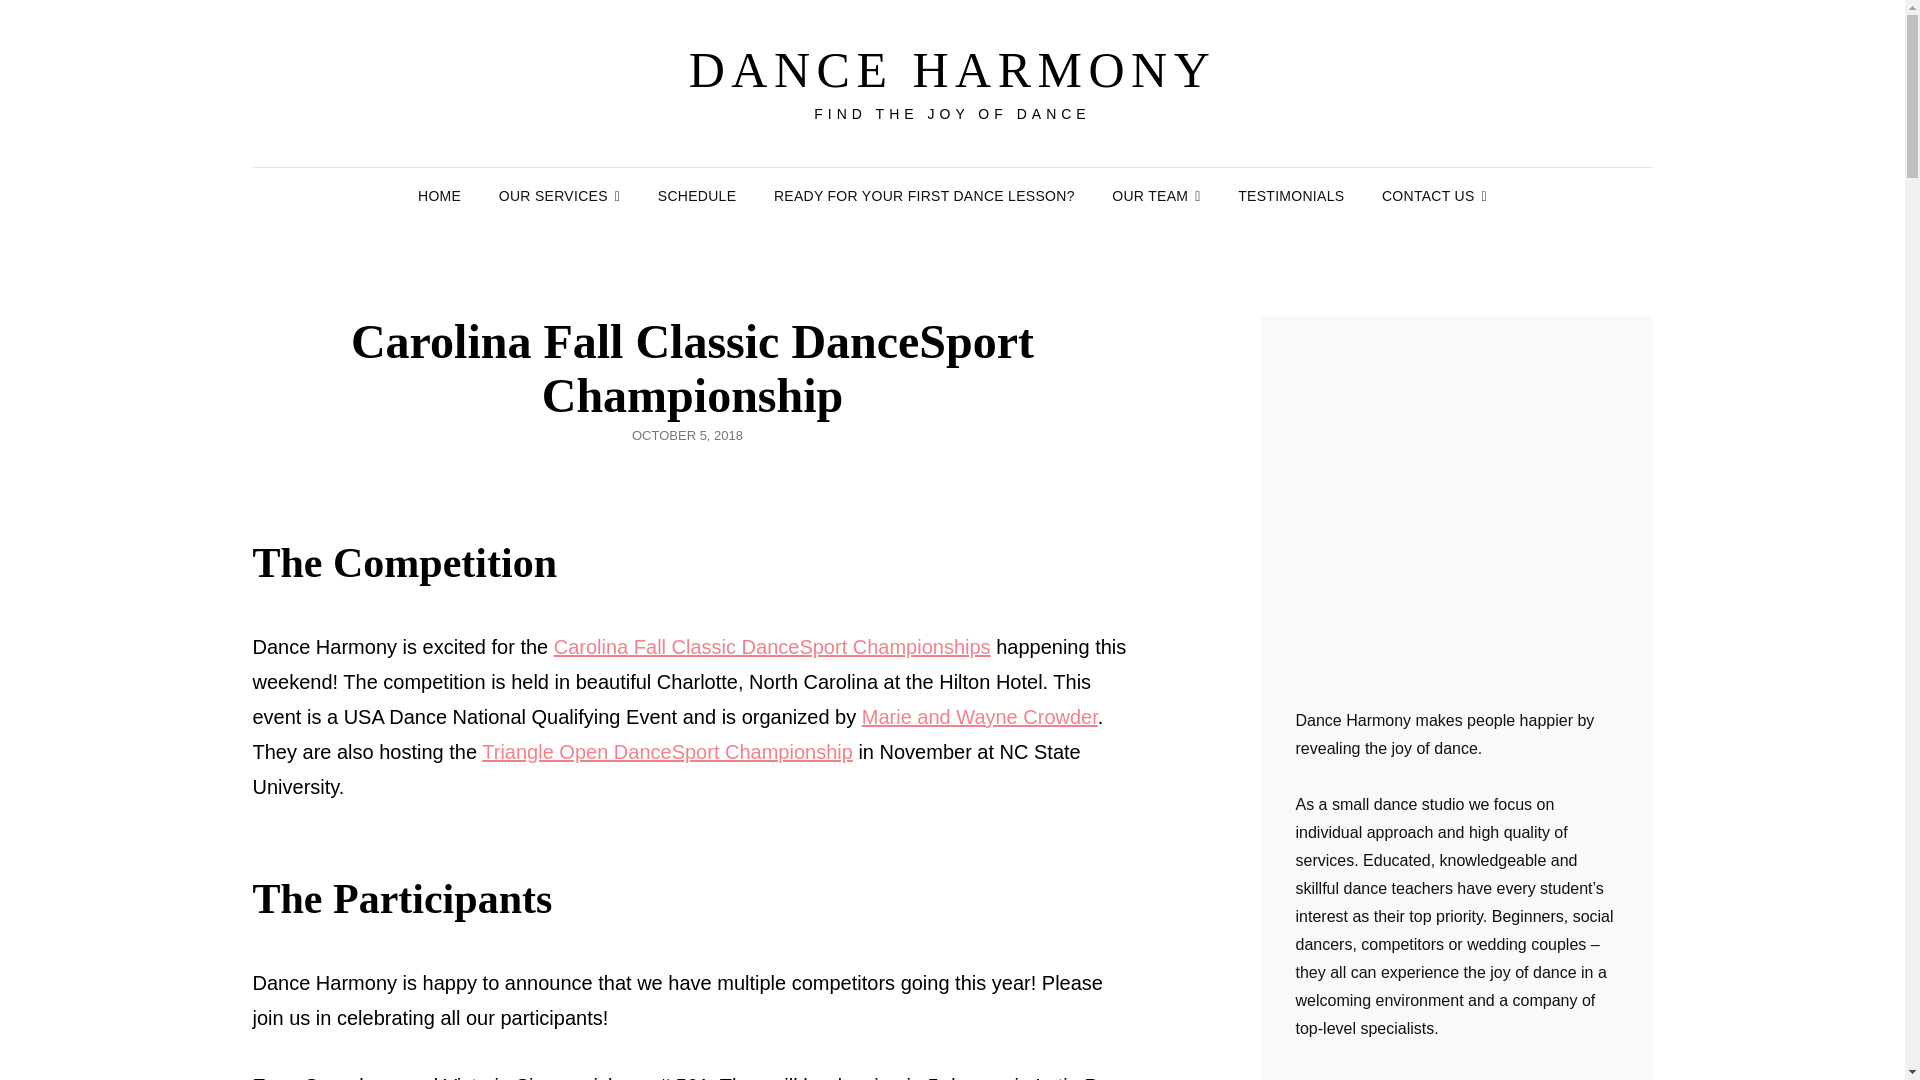 Image resolution: width=1920 pixels, height=1080 pixels. I want to click on SCHEDULE, so click(696, 196).